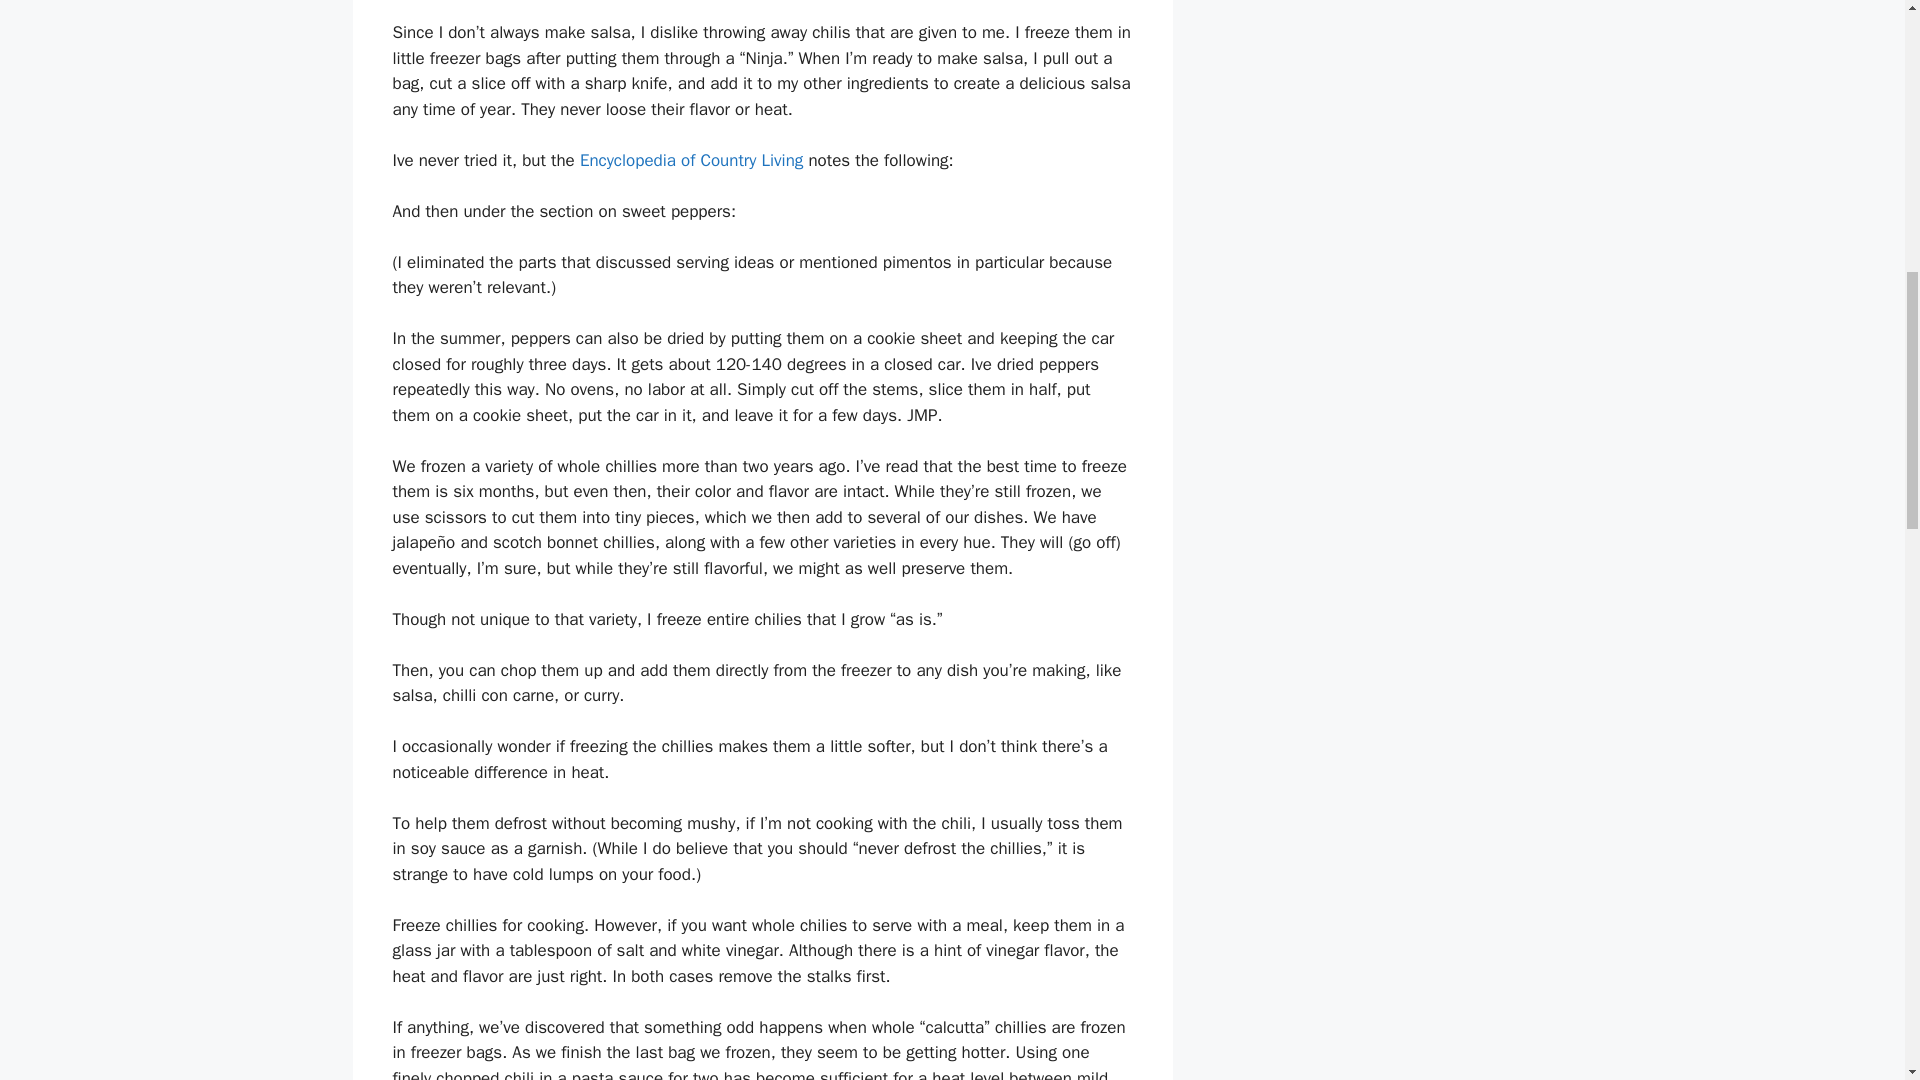 The image size is (1920, 1080). What do you see at coordinates (690, 160) in the screenshot?
I see `Encyclopedia of Country Living` at bounding box center [690, 160].